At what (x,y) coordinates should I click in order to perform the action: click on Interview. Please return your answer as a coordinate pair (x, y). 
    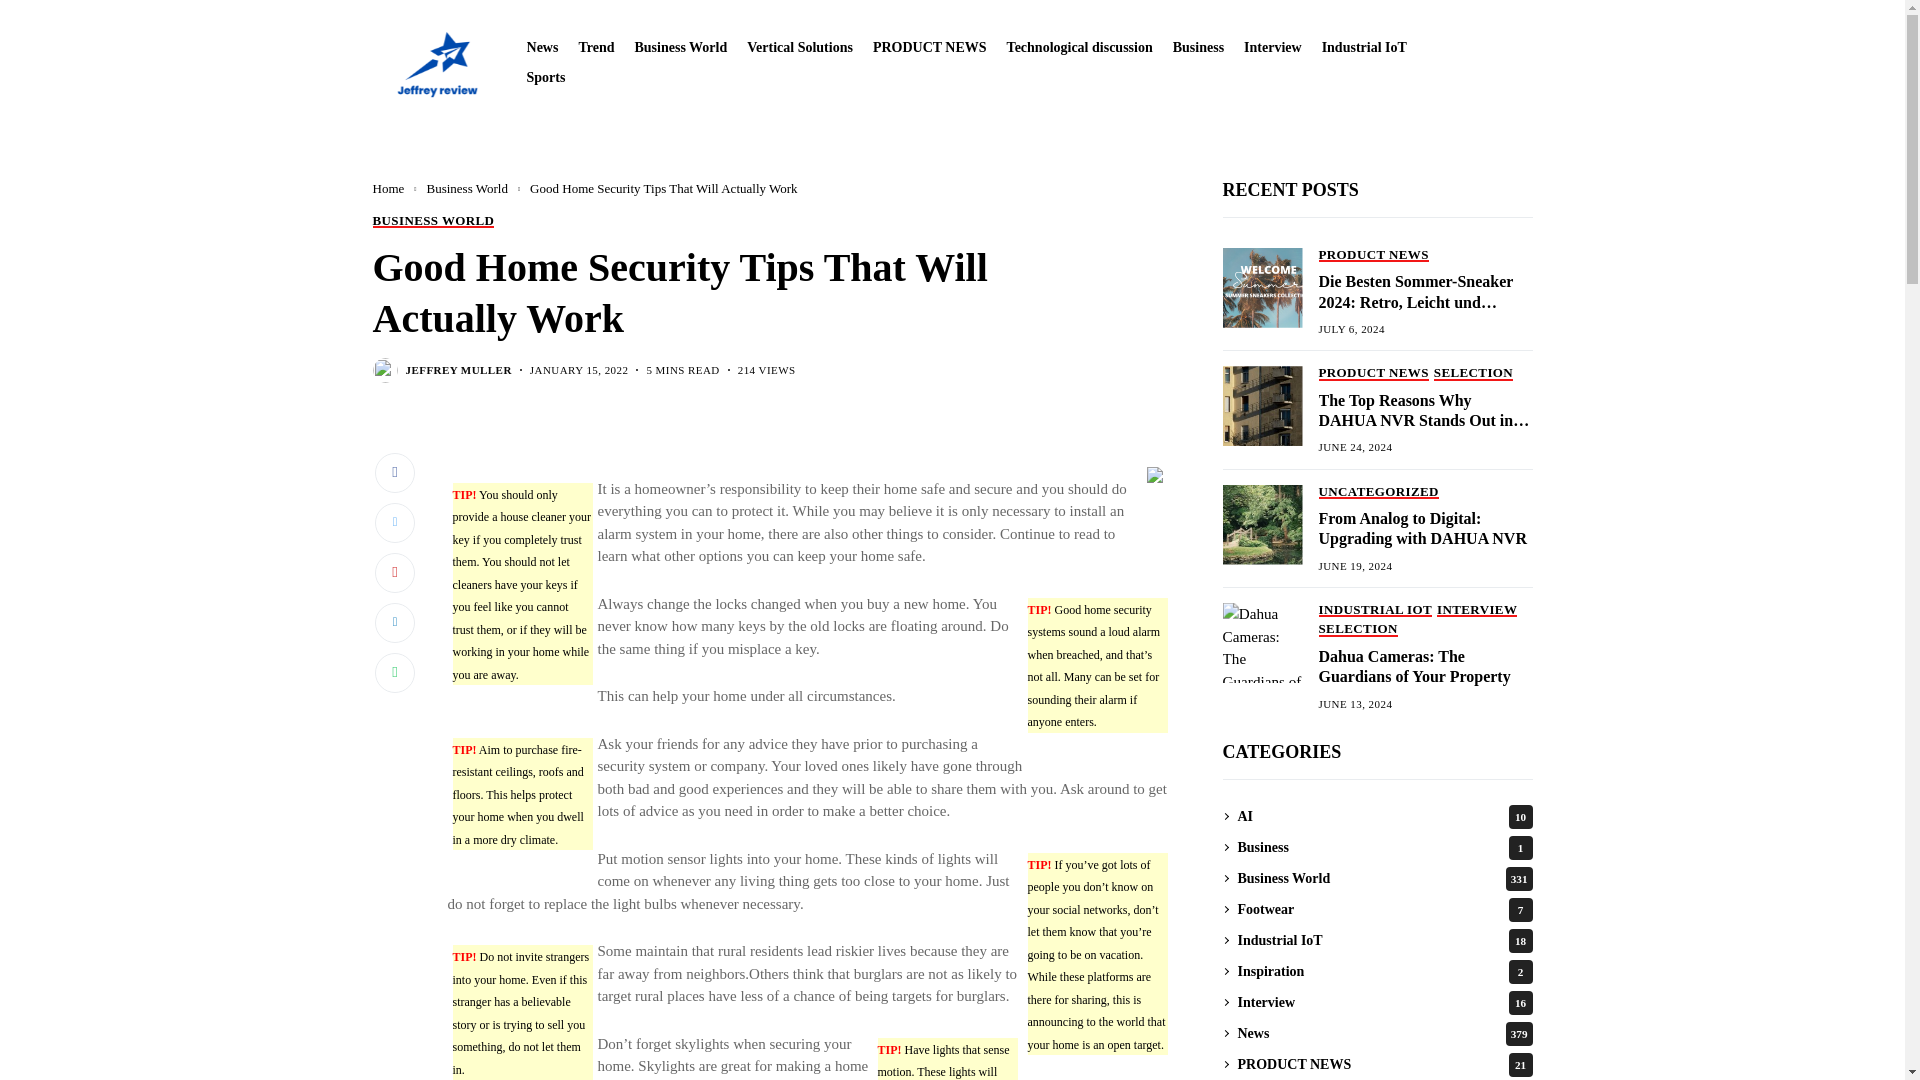
    Looking at the image, I should click on (1272, 47).